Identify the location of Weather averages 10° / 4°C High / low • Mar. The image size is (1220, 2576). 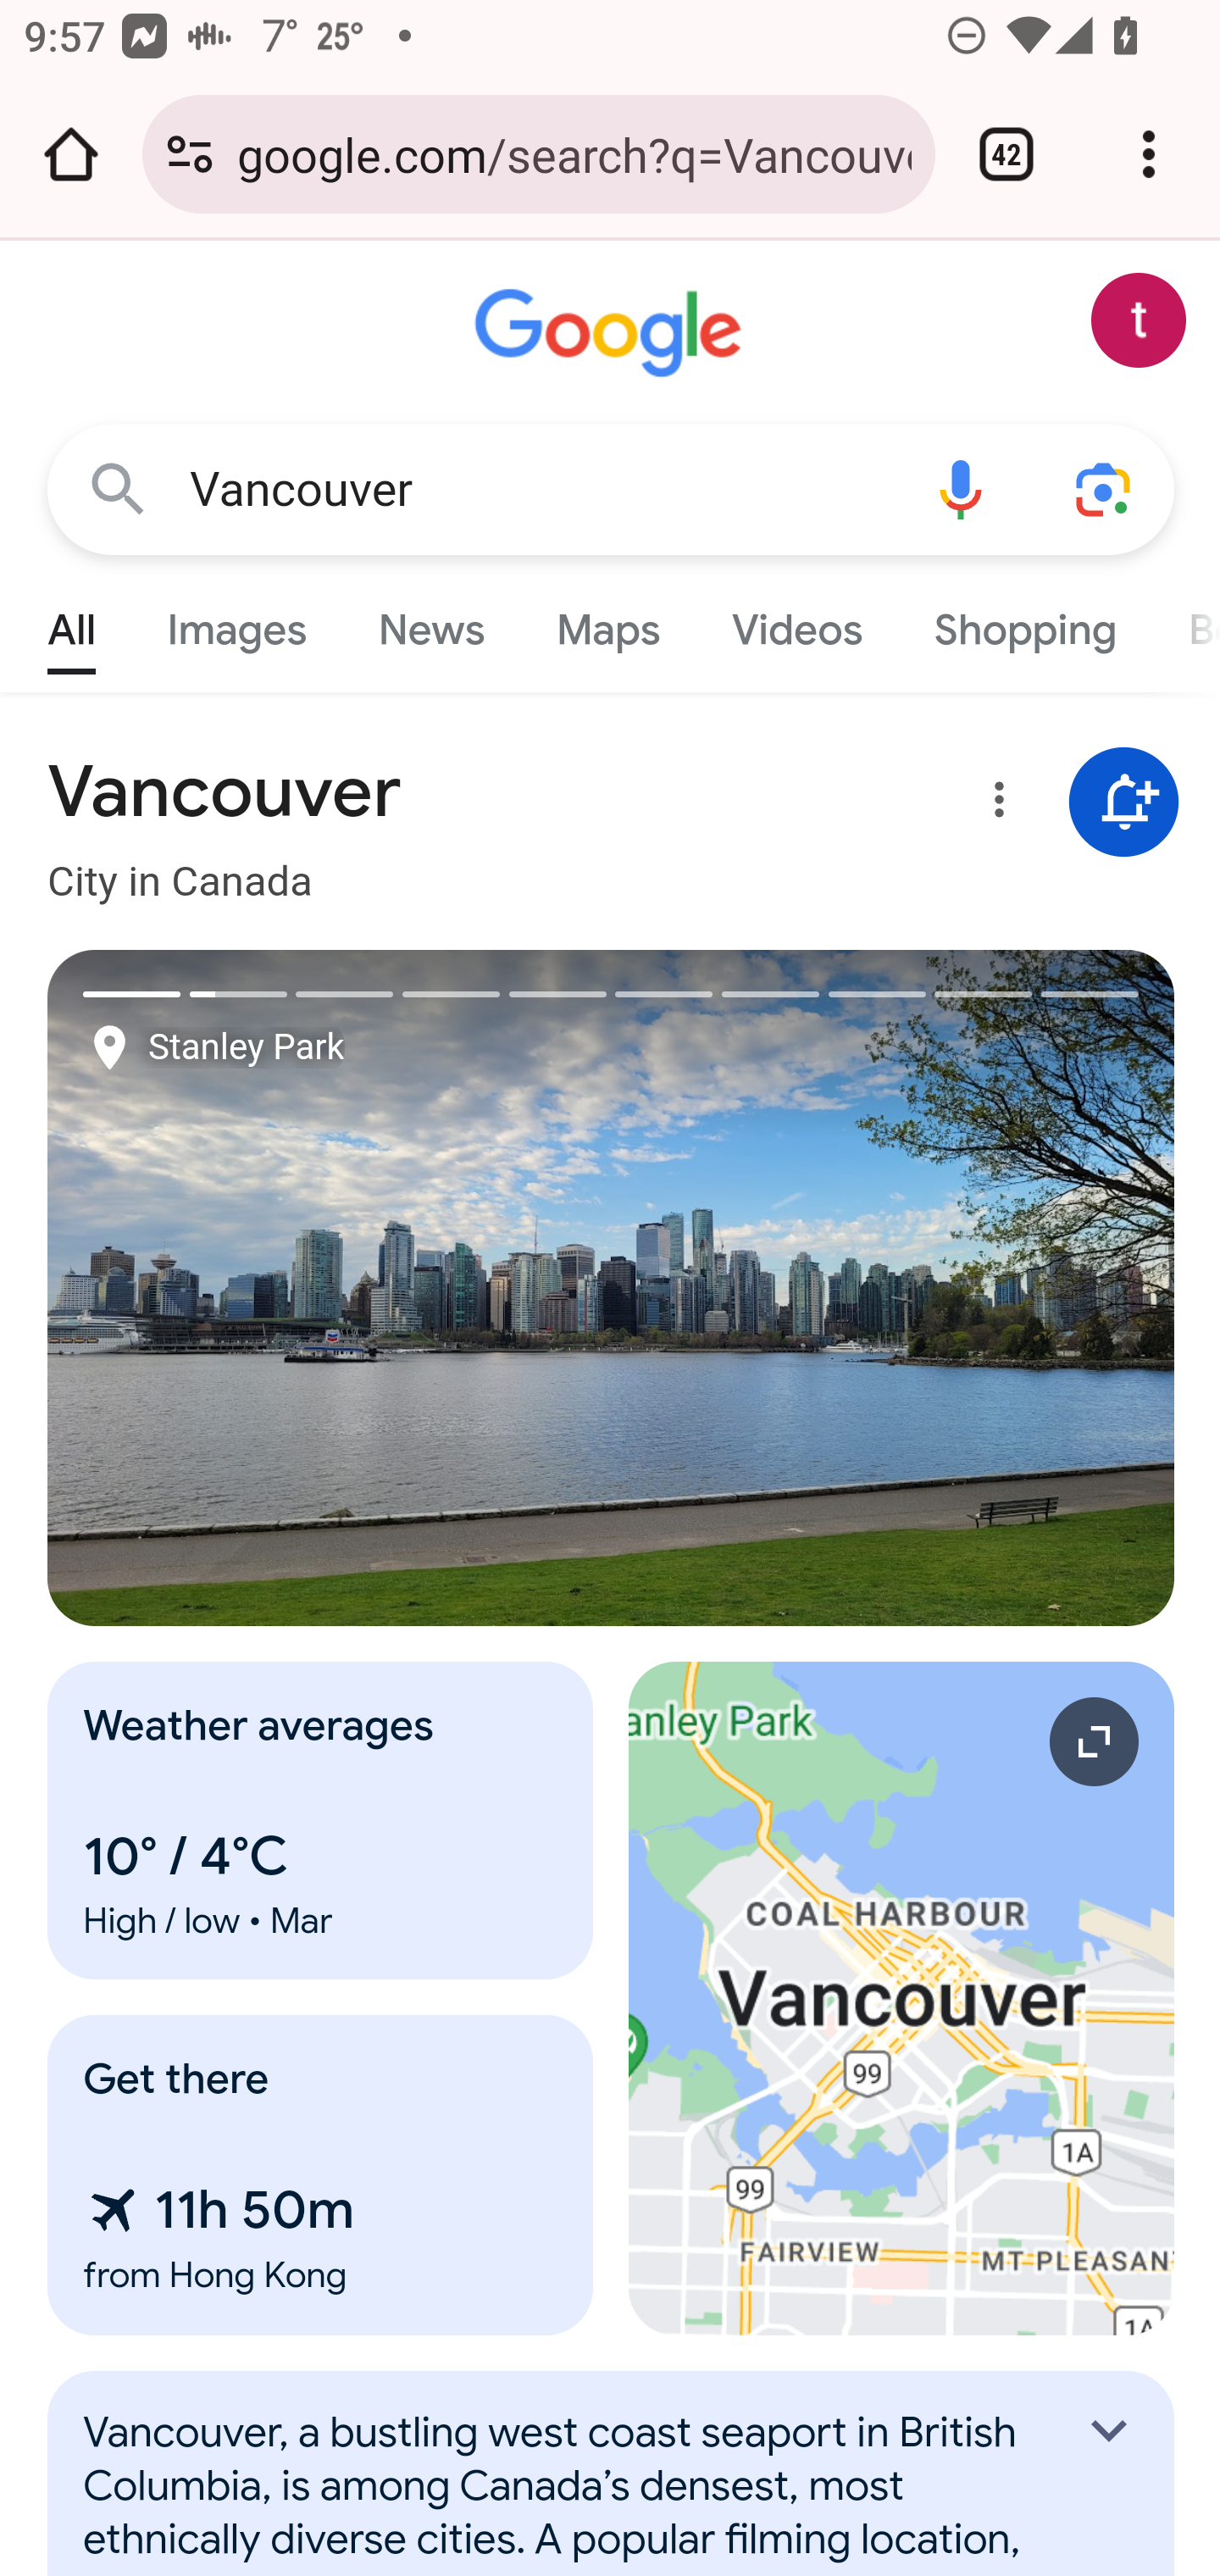
(321, 1820).